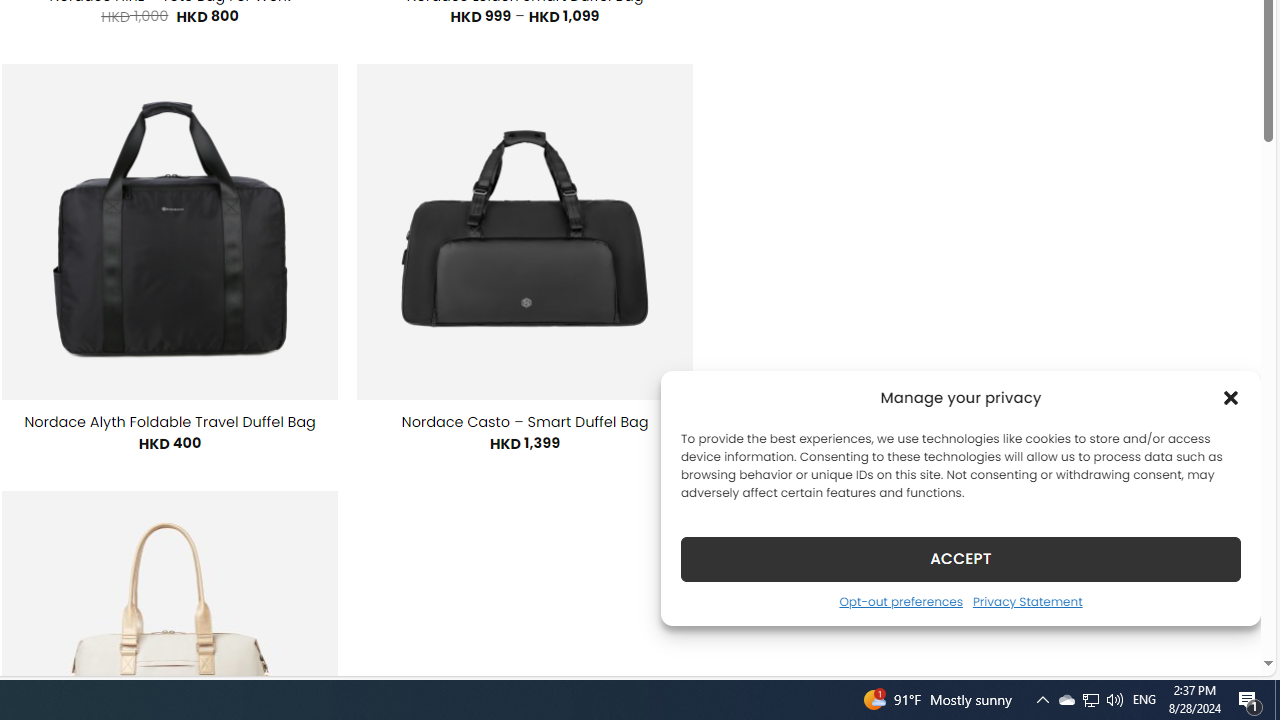 The image size is (1280, 720). I want to click on ACCEPT, so click(960, 558).